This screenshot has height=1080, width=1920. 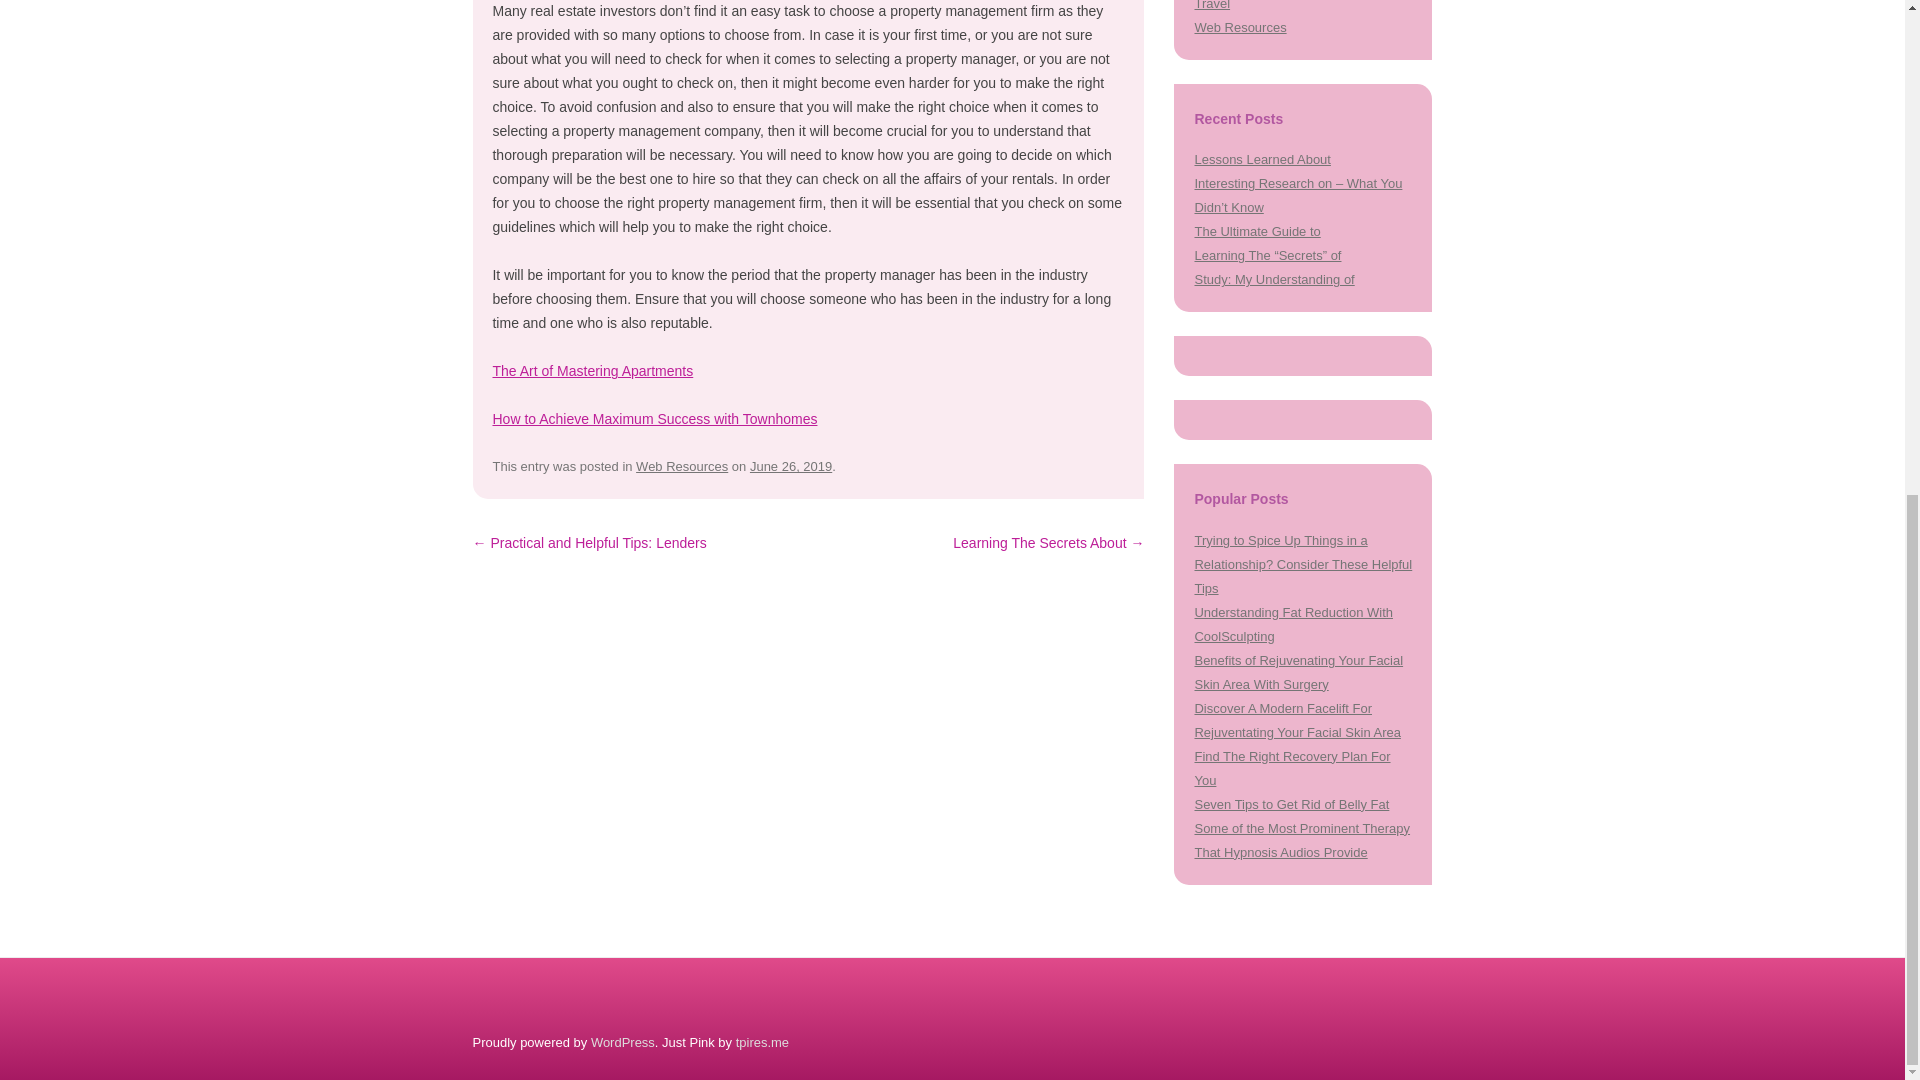 What do you see at coordinates (1257, 230) in the screenshot?
I see `The Ultimate Guide to` at bounding box center [1257, 230].